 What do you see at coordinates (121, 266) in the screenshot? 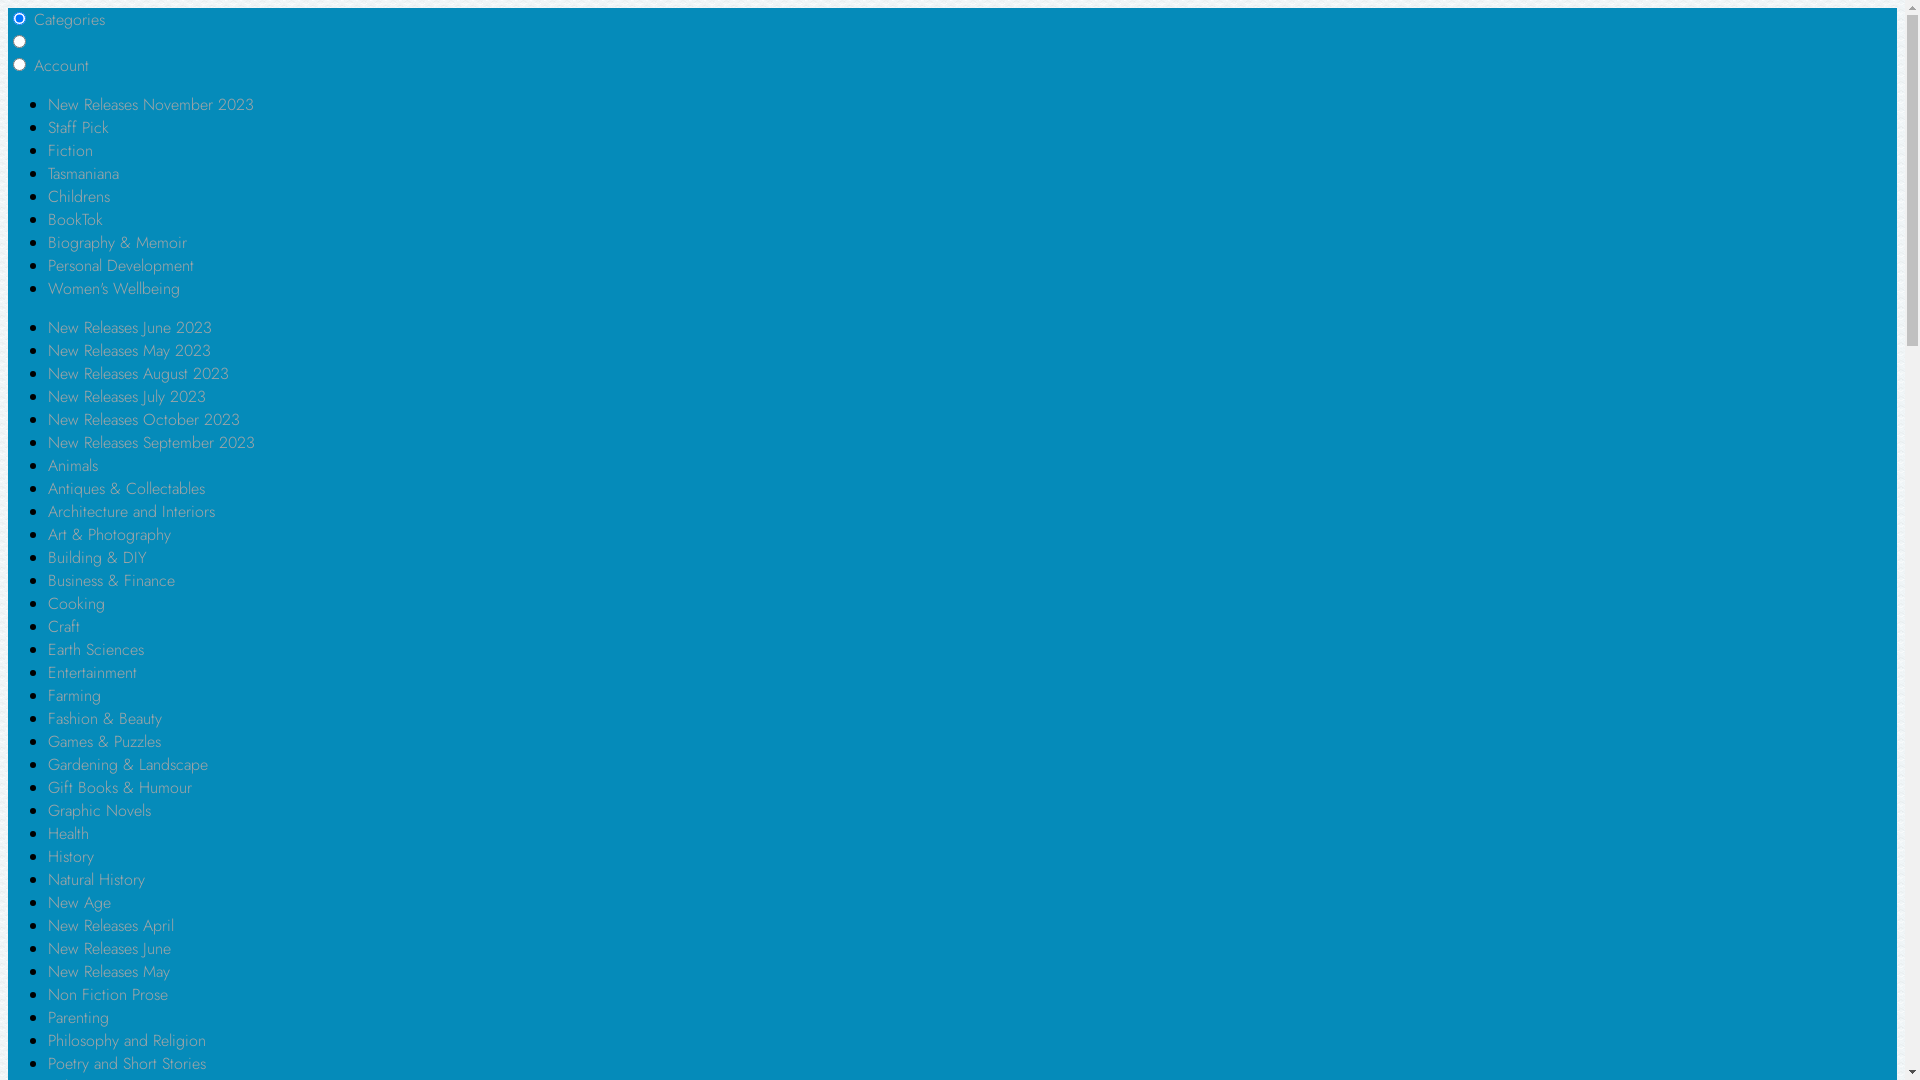
I see `Personal Development` at bounding box center [121, 266].